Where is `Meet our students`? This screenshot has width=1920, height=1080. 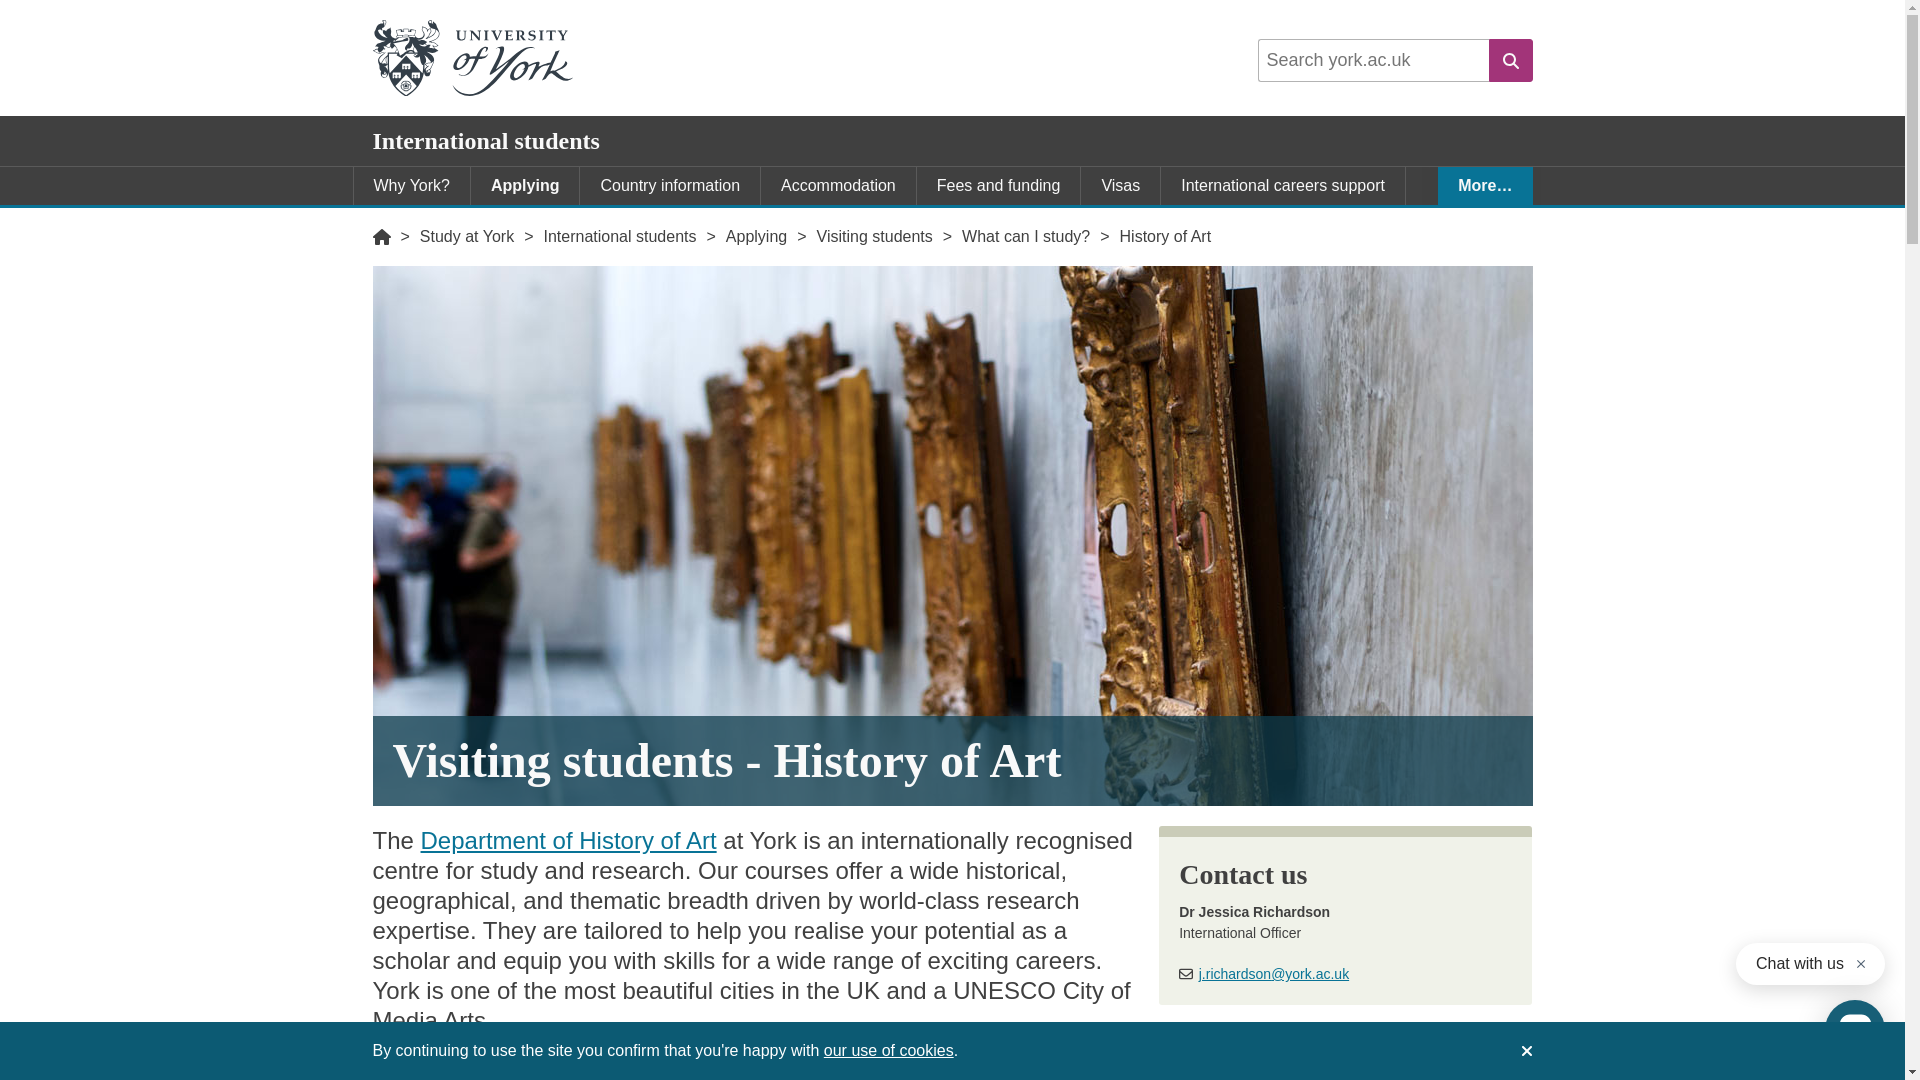
Meet our students is located at coordinates (688, 224).